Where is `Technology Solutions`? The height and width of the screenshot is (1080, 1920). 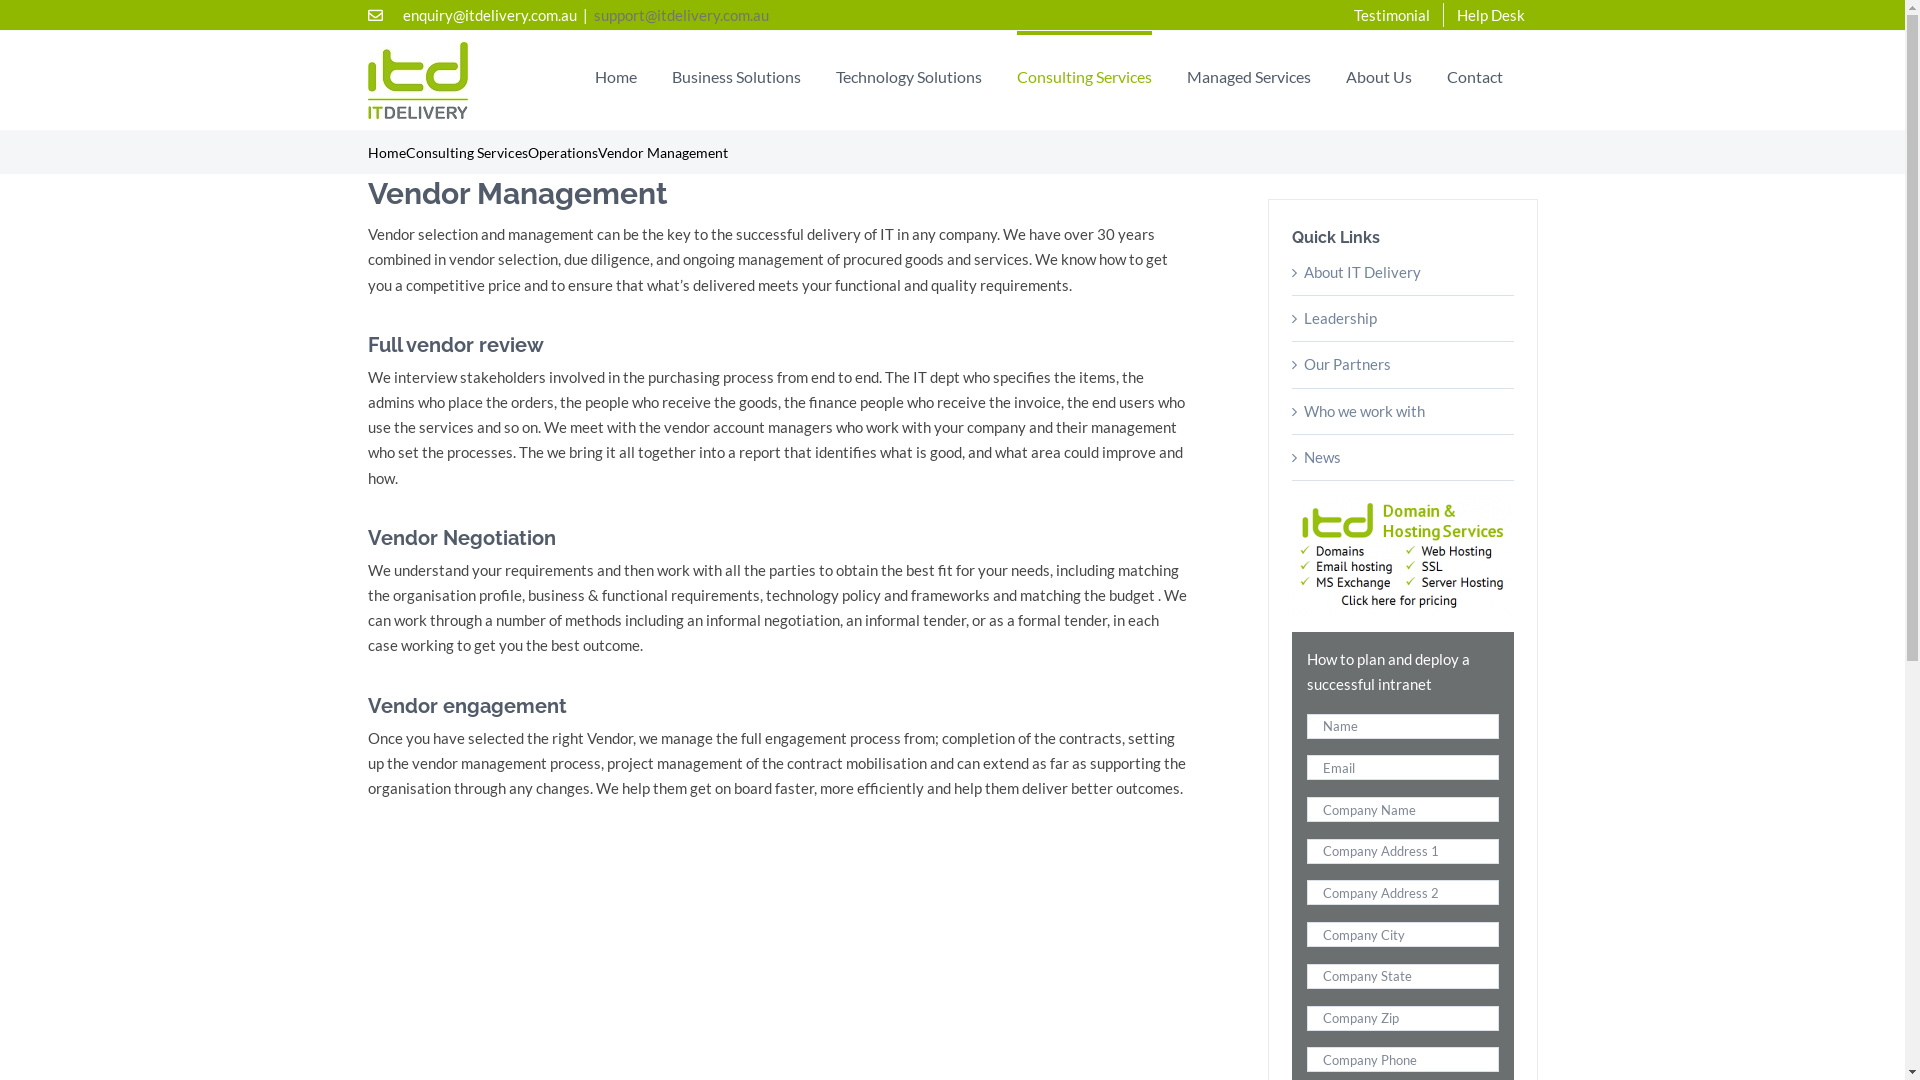 Technology Solutions is located at coordinates (909, 74).